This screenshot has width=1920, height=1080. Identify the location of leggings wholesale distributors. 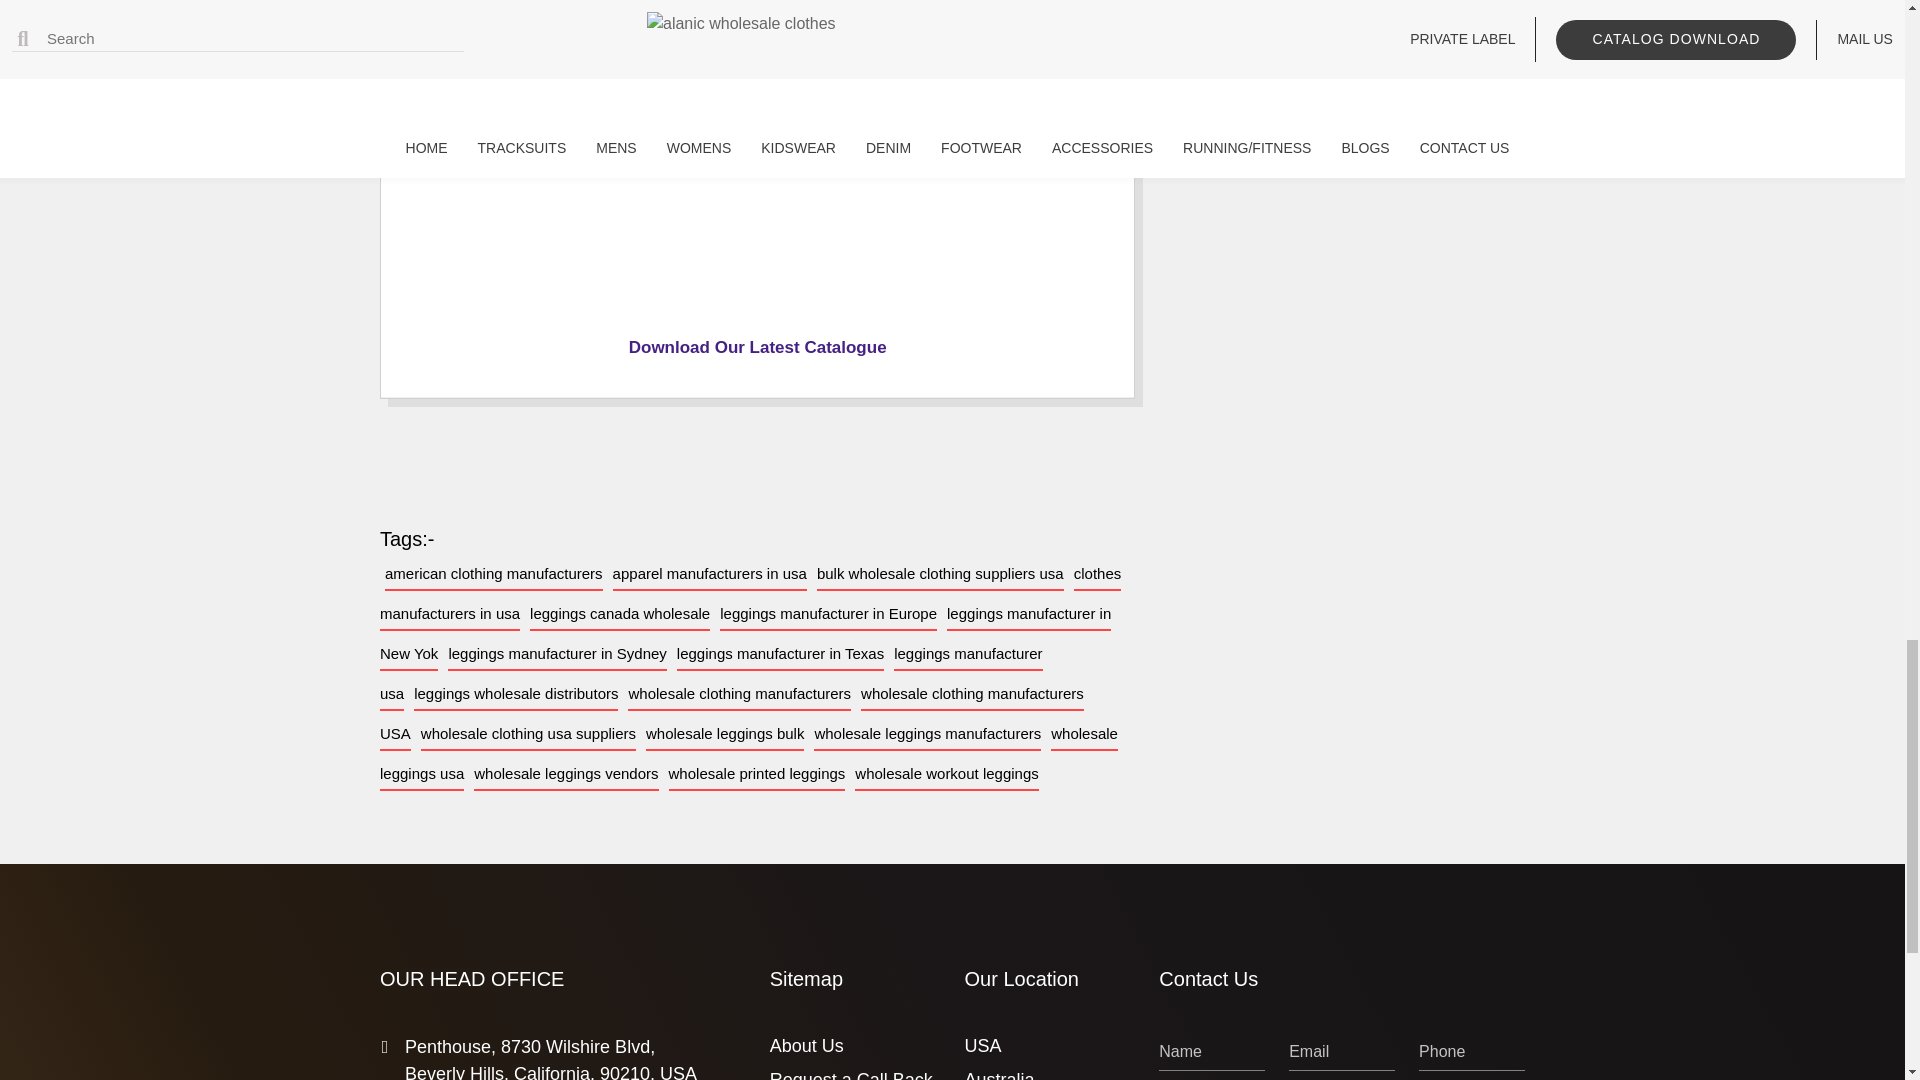
(516, 694).